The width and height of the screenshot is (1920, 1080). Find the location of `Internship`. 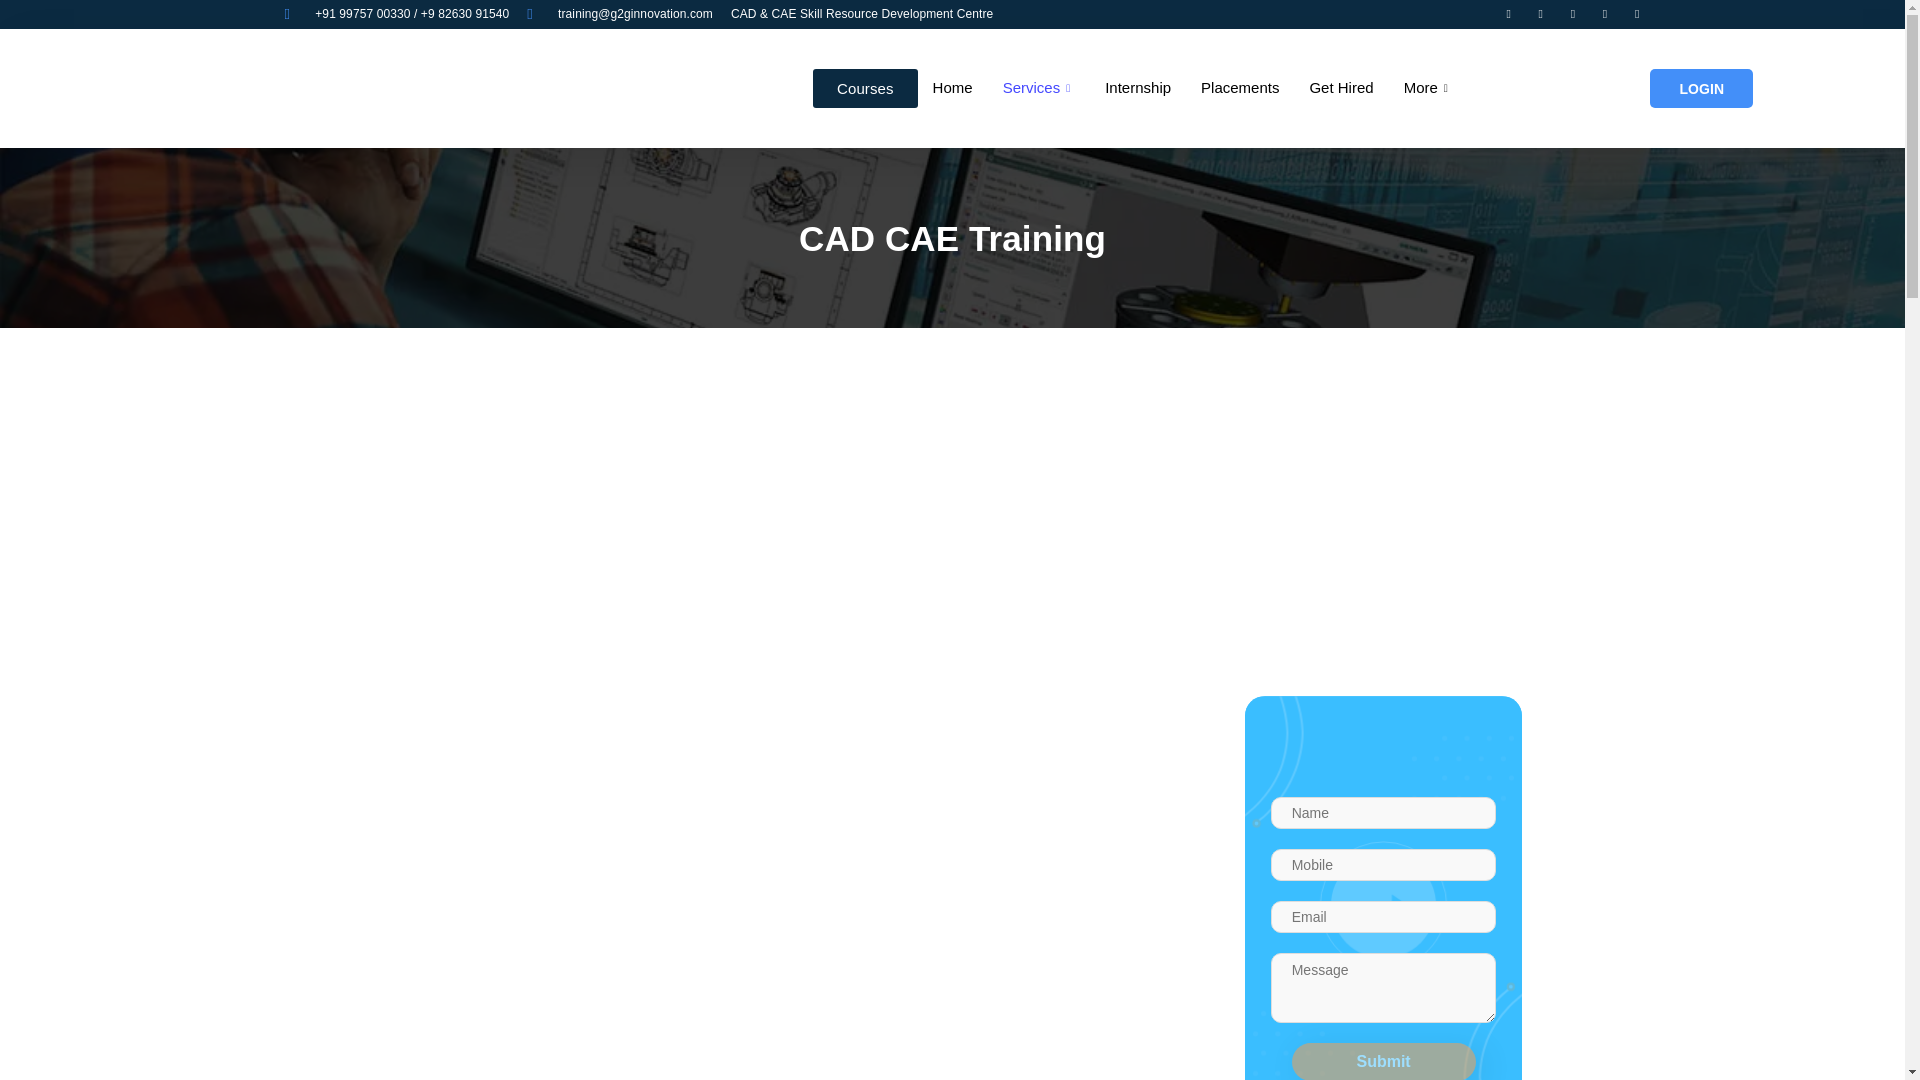

Internship is located at coordinates (1138, 88).